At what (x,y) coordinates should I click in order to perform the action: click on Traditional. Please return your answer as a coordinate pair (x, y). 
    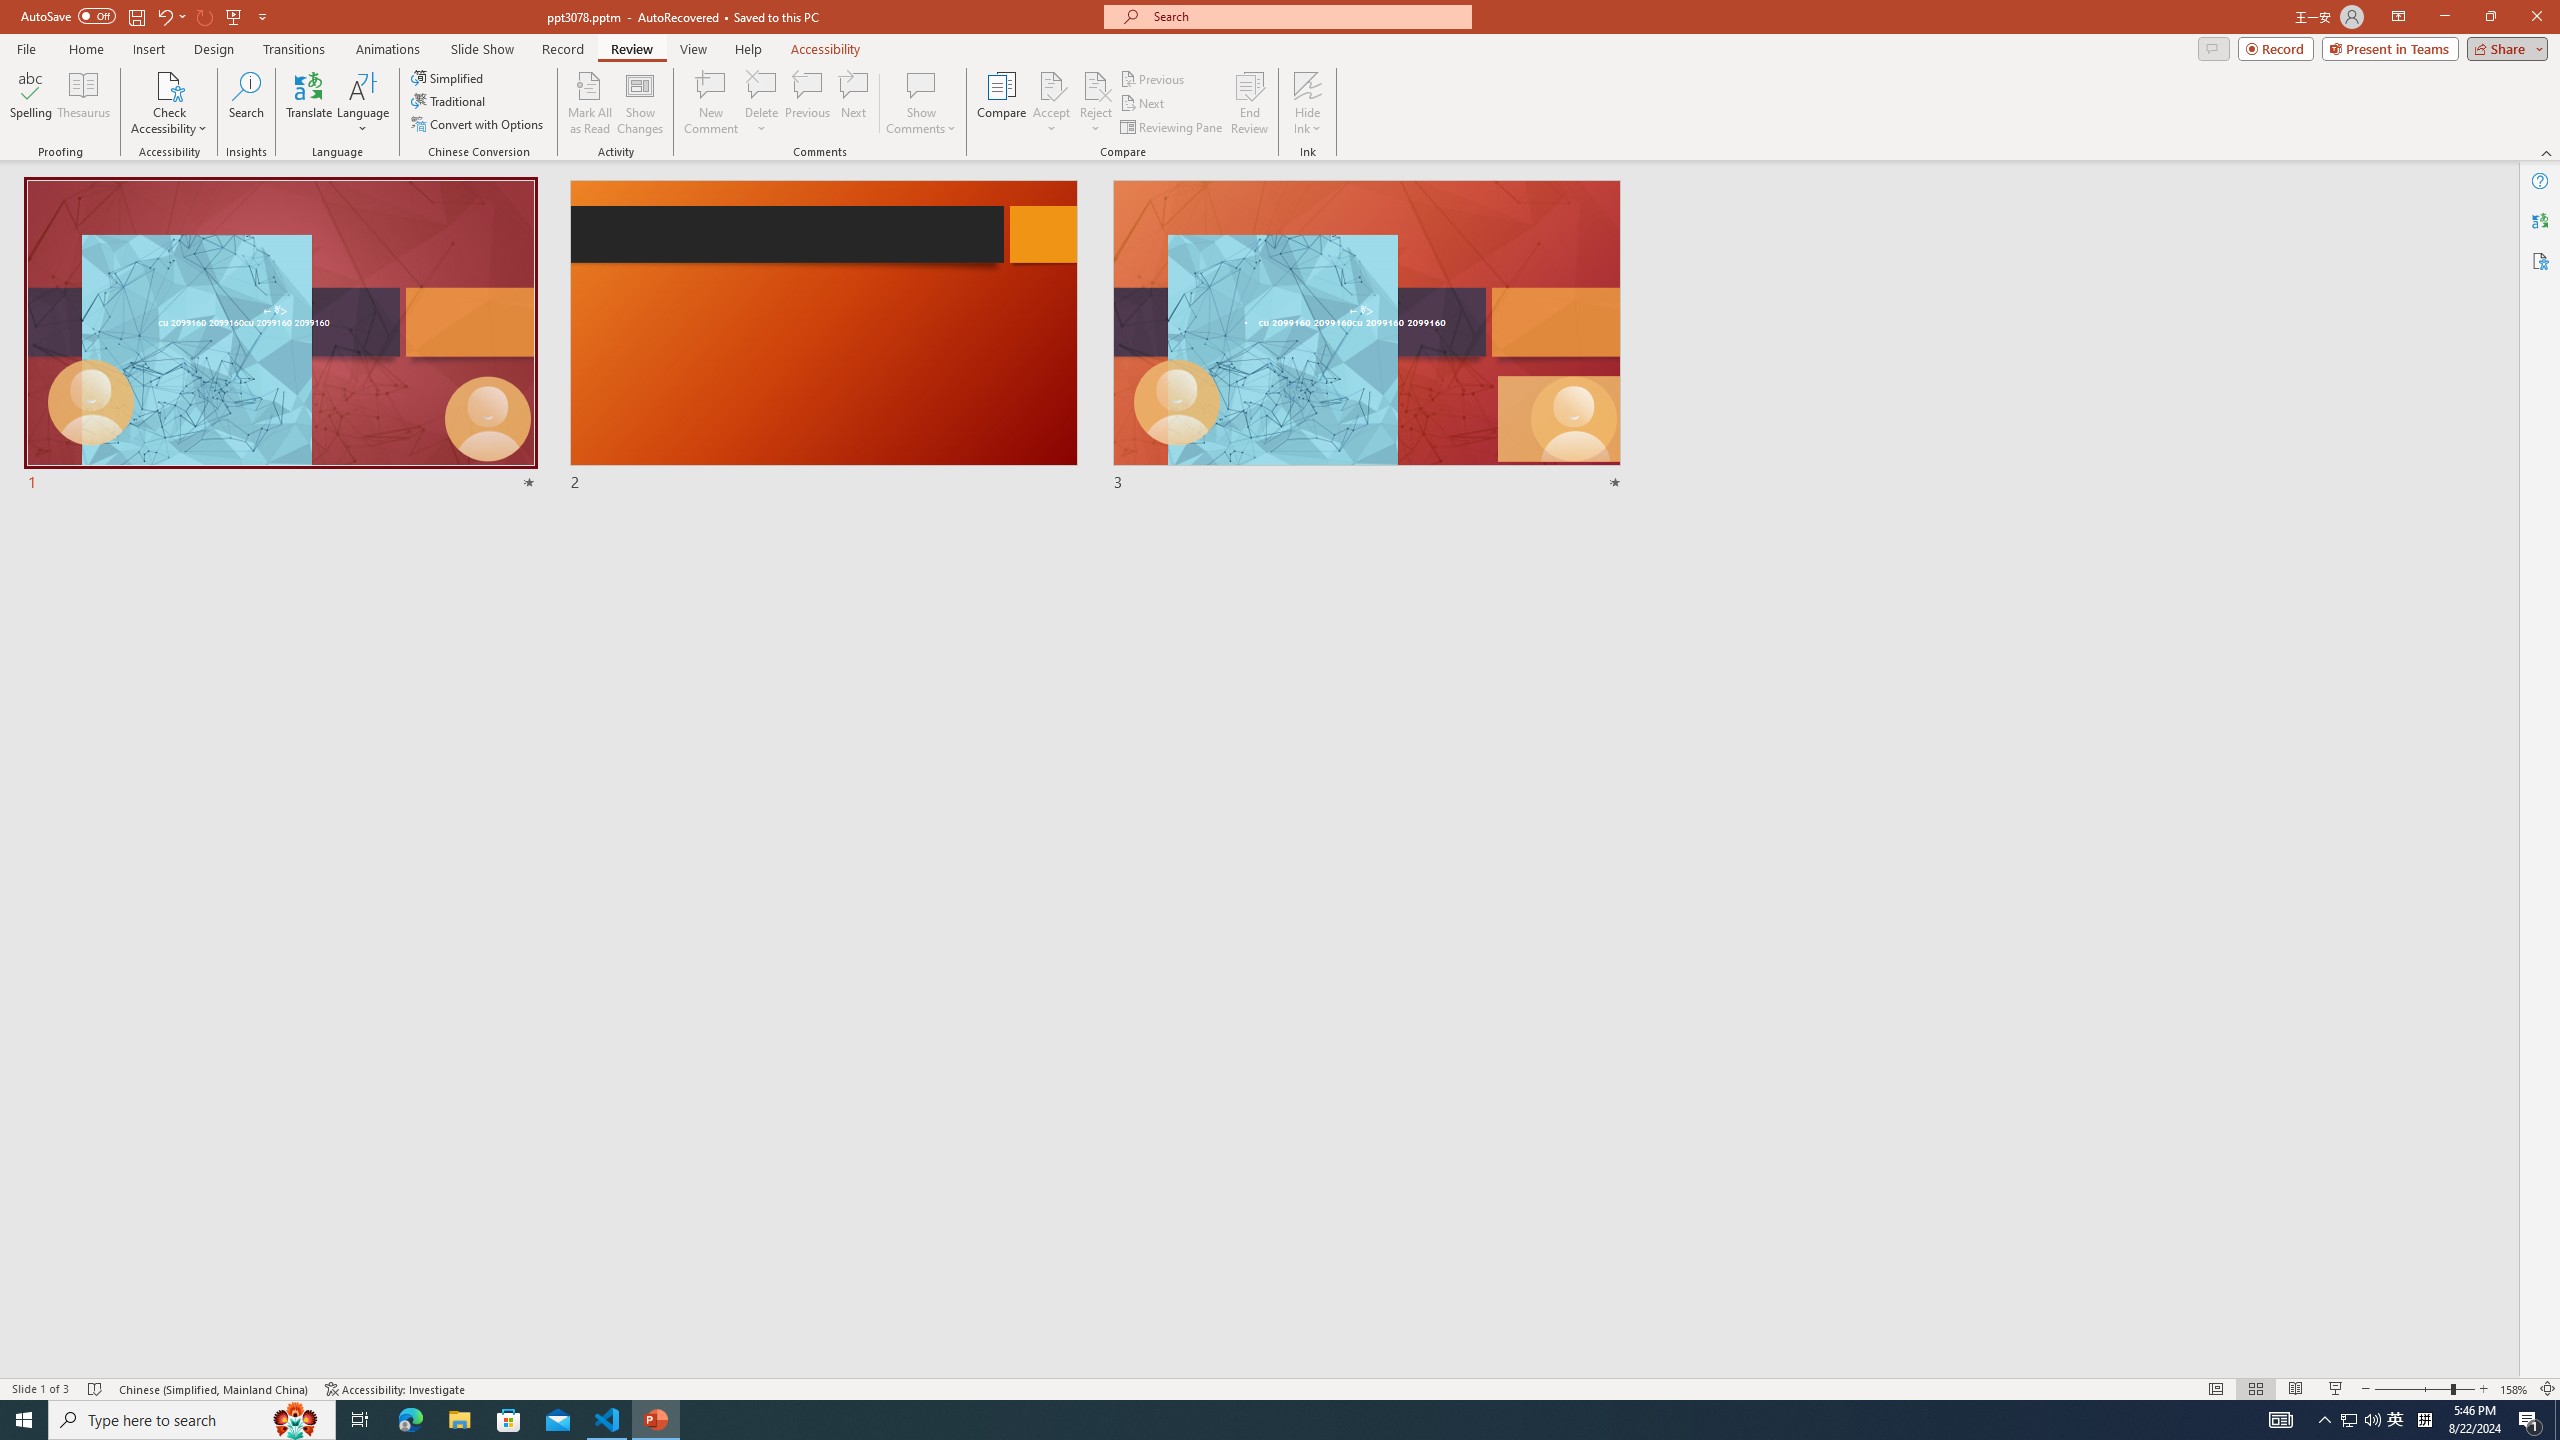
    Looking at the image, I should click on (449, 100).